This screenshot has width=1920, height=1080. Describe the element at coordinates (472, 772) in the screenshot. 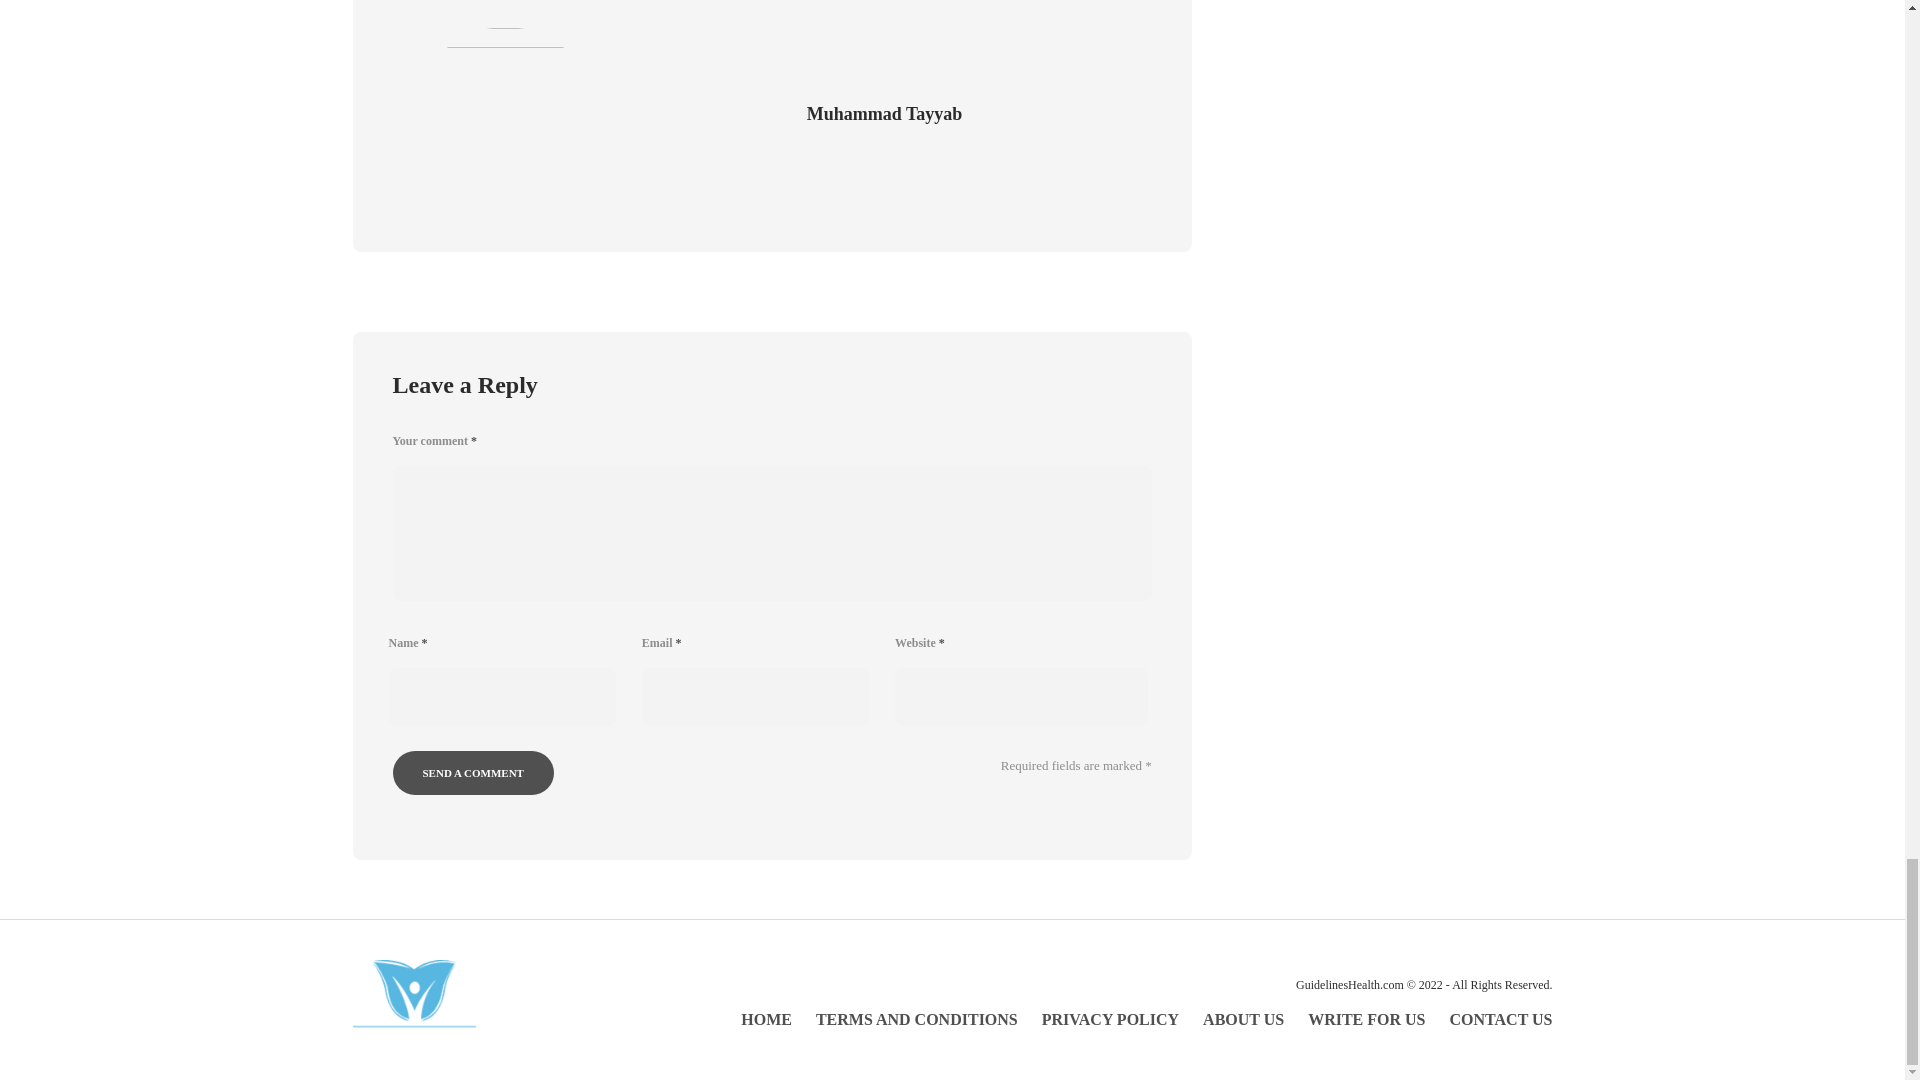

I see `Send a comment` at that location.